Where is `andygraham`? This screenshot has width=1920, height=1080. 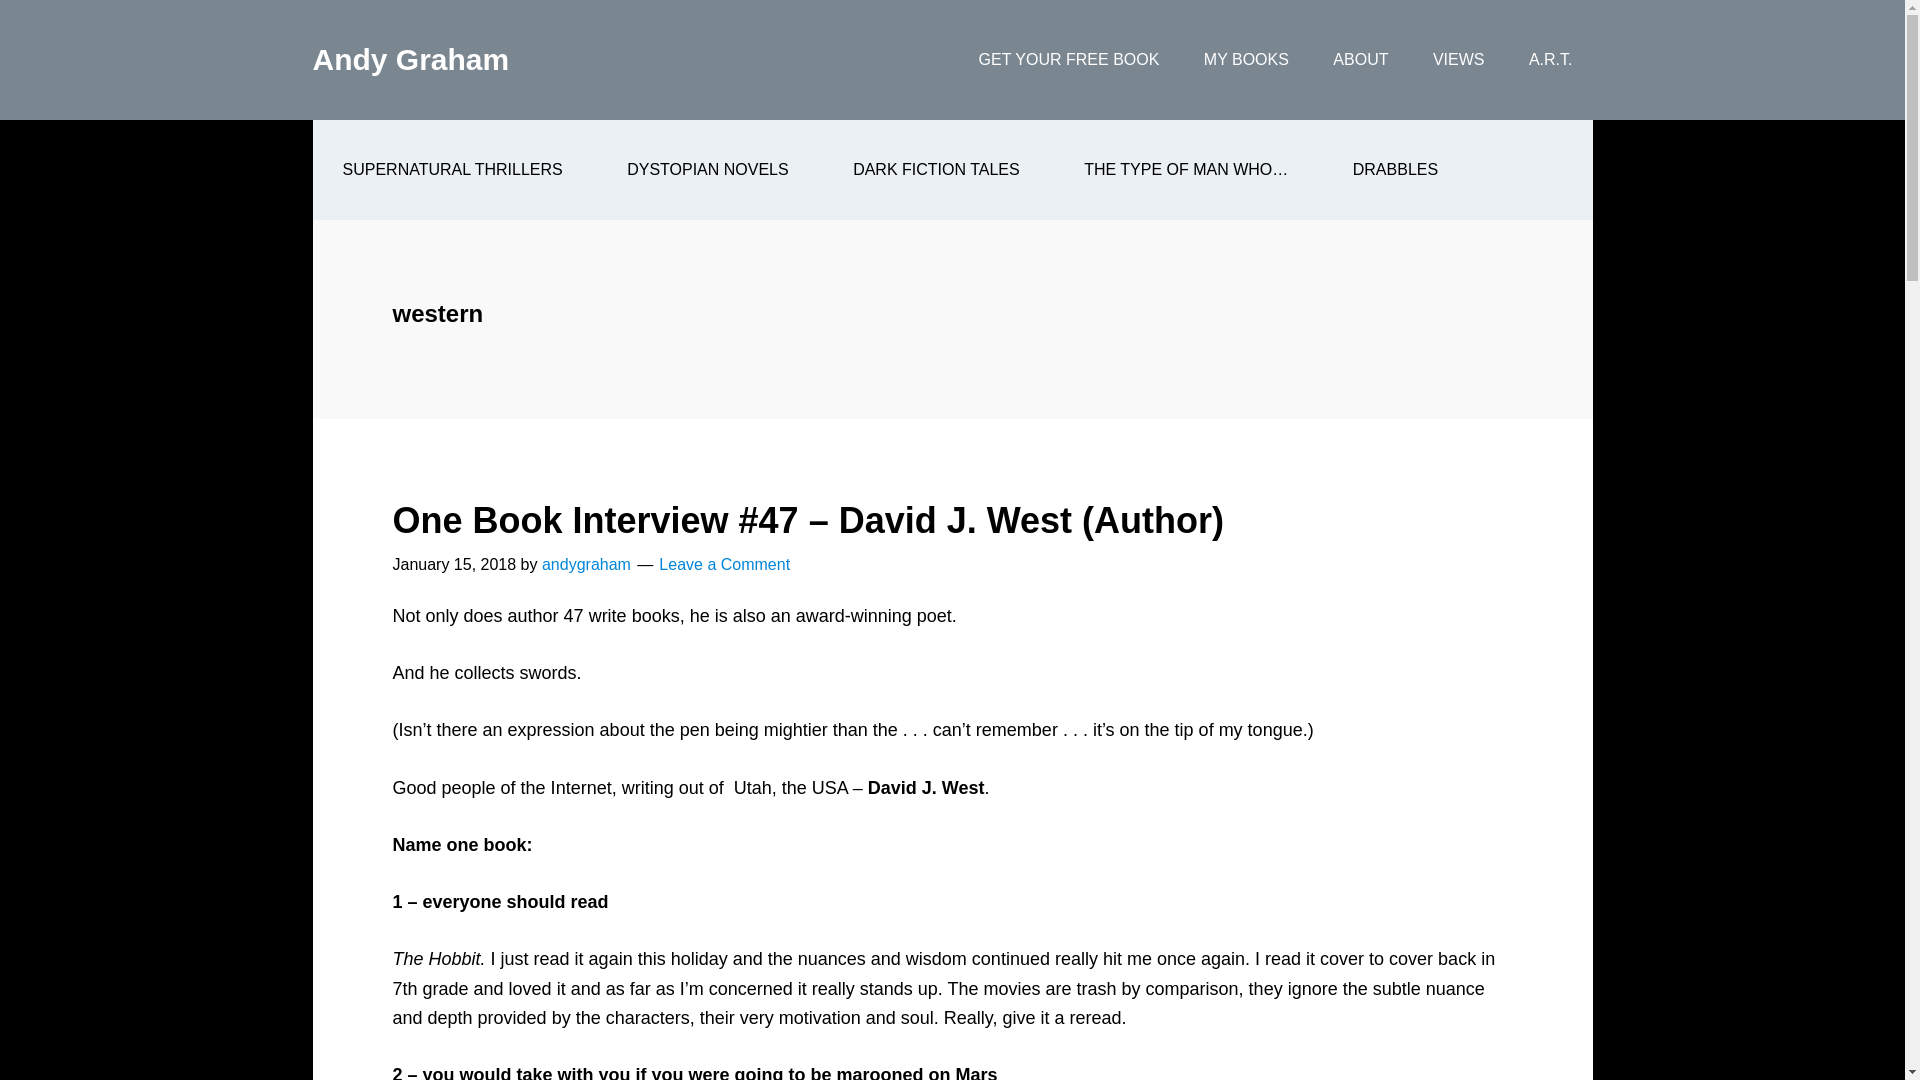
andygraham is located at coordinates (586, 564).